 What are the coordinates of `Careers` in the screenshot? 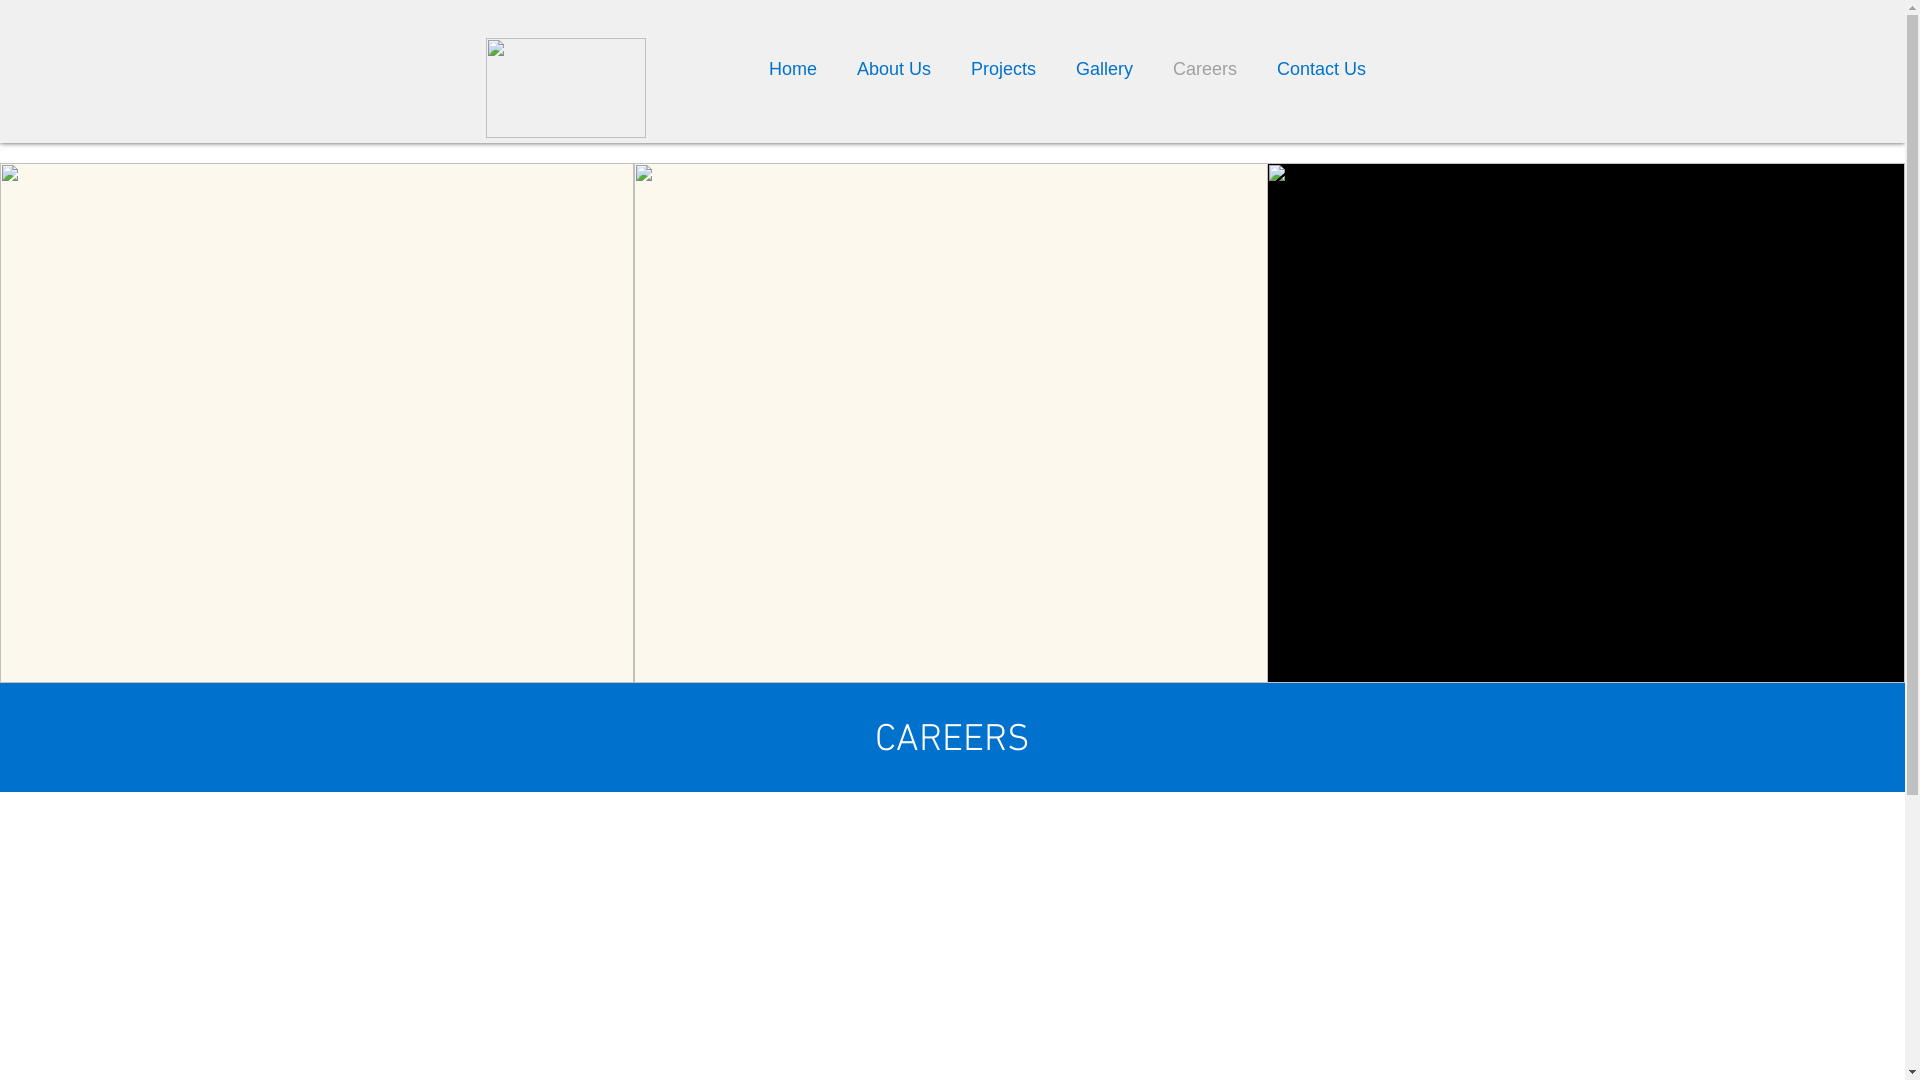 It's located at (1205, 68).